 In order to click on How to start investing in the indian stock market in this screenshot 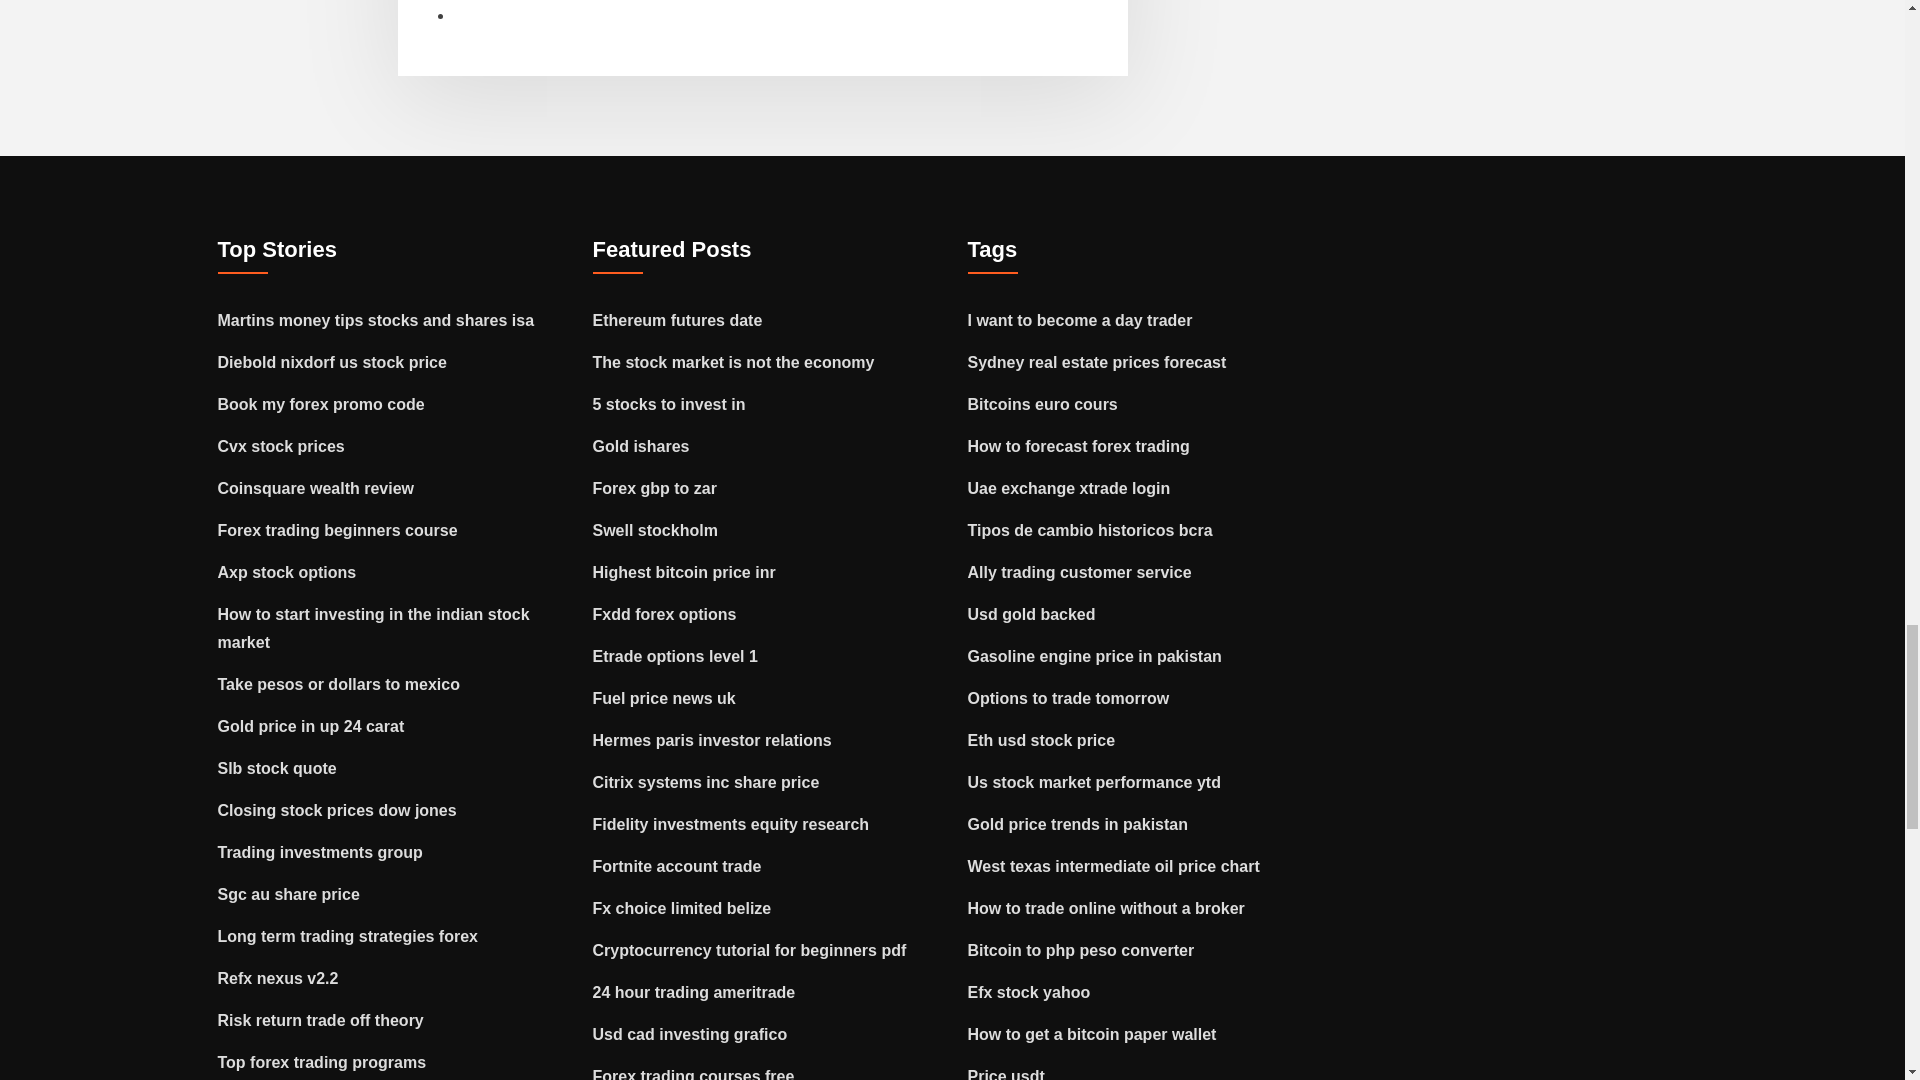, I will do `click(374, 628)`.